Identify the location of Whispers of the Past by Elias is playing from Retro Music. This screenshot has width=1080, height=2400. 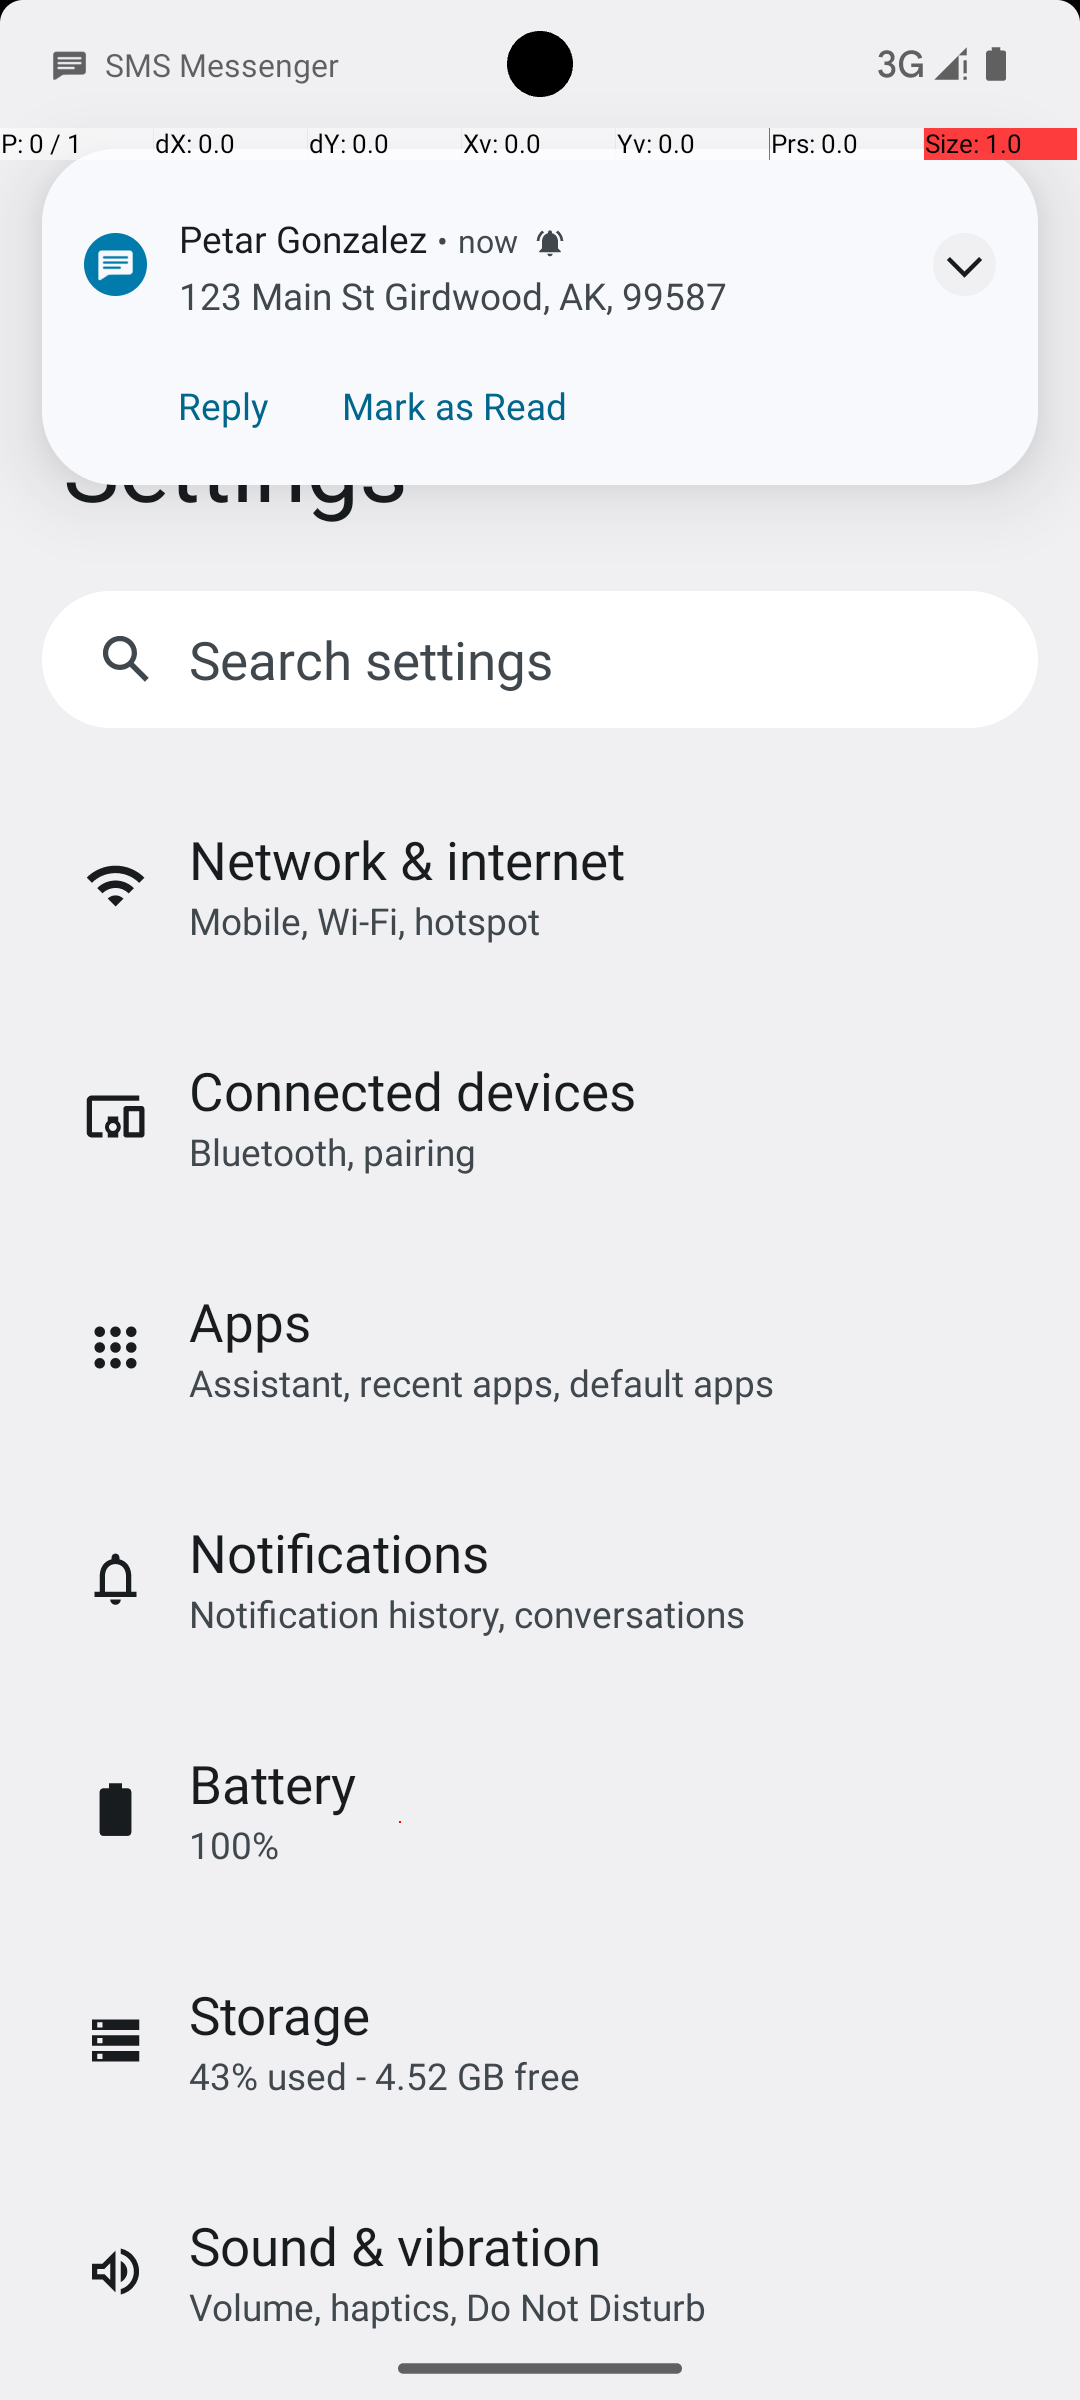
(540, 370).